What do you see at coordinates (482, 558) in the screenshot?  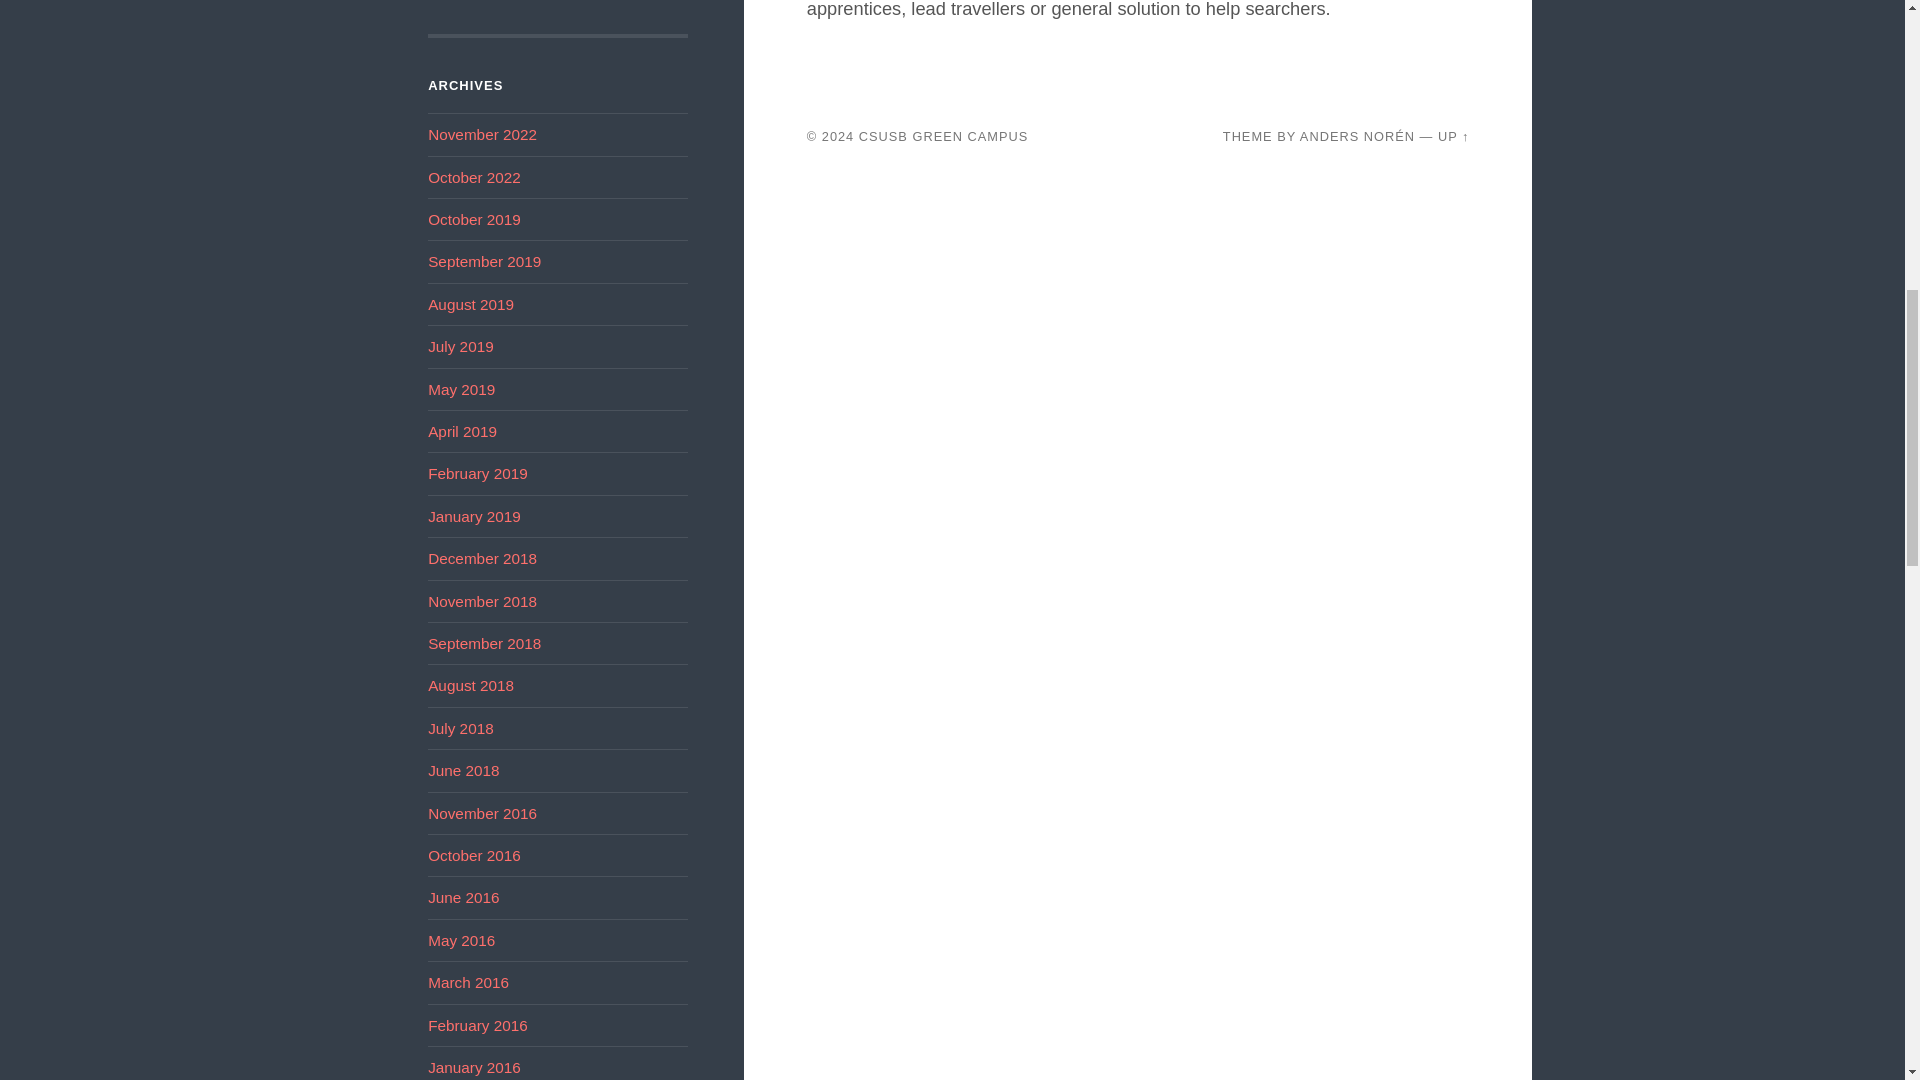 I see `December 2018` at bounding box center [482, 558].